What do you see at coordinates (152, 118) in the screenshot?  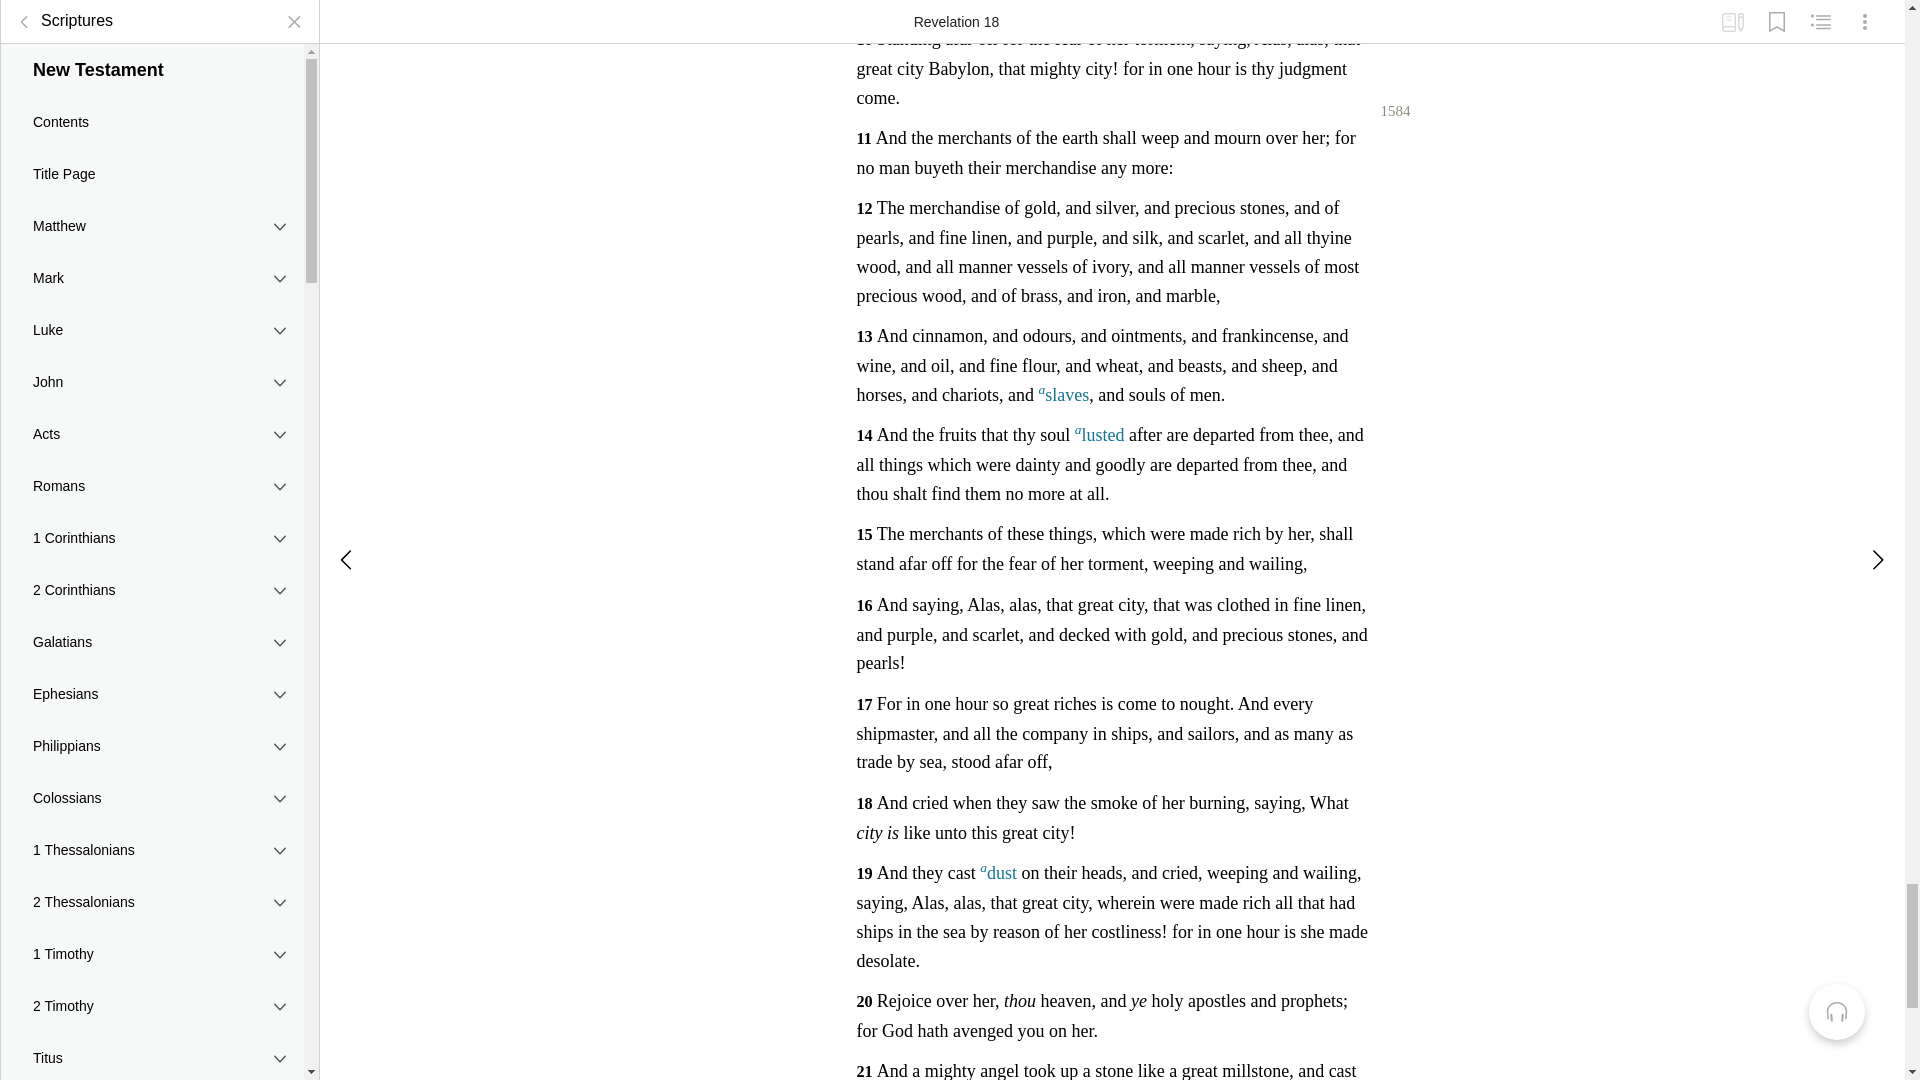 I see `James` at bounding box center [152, 118].